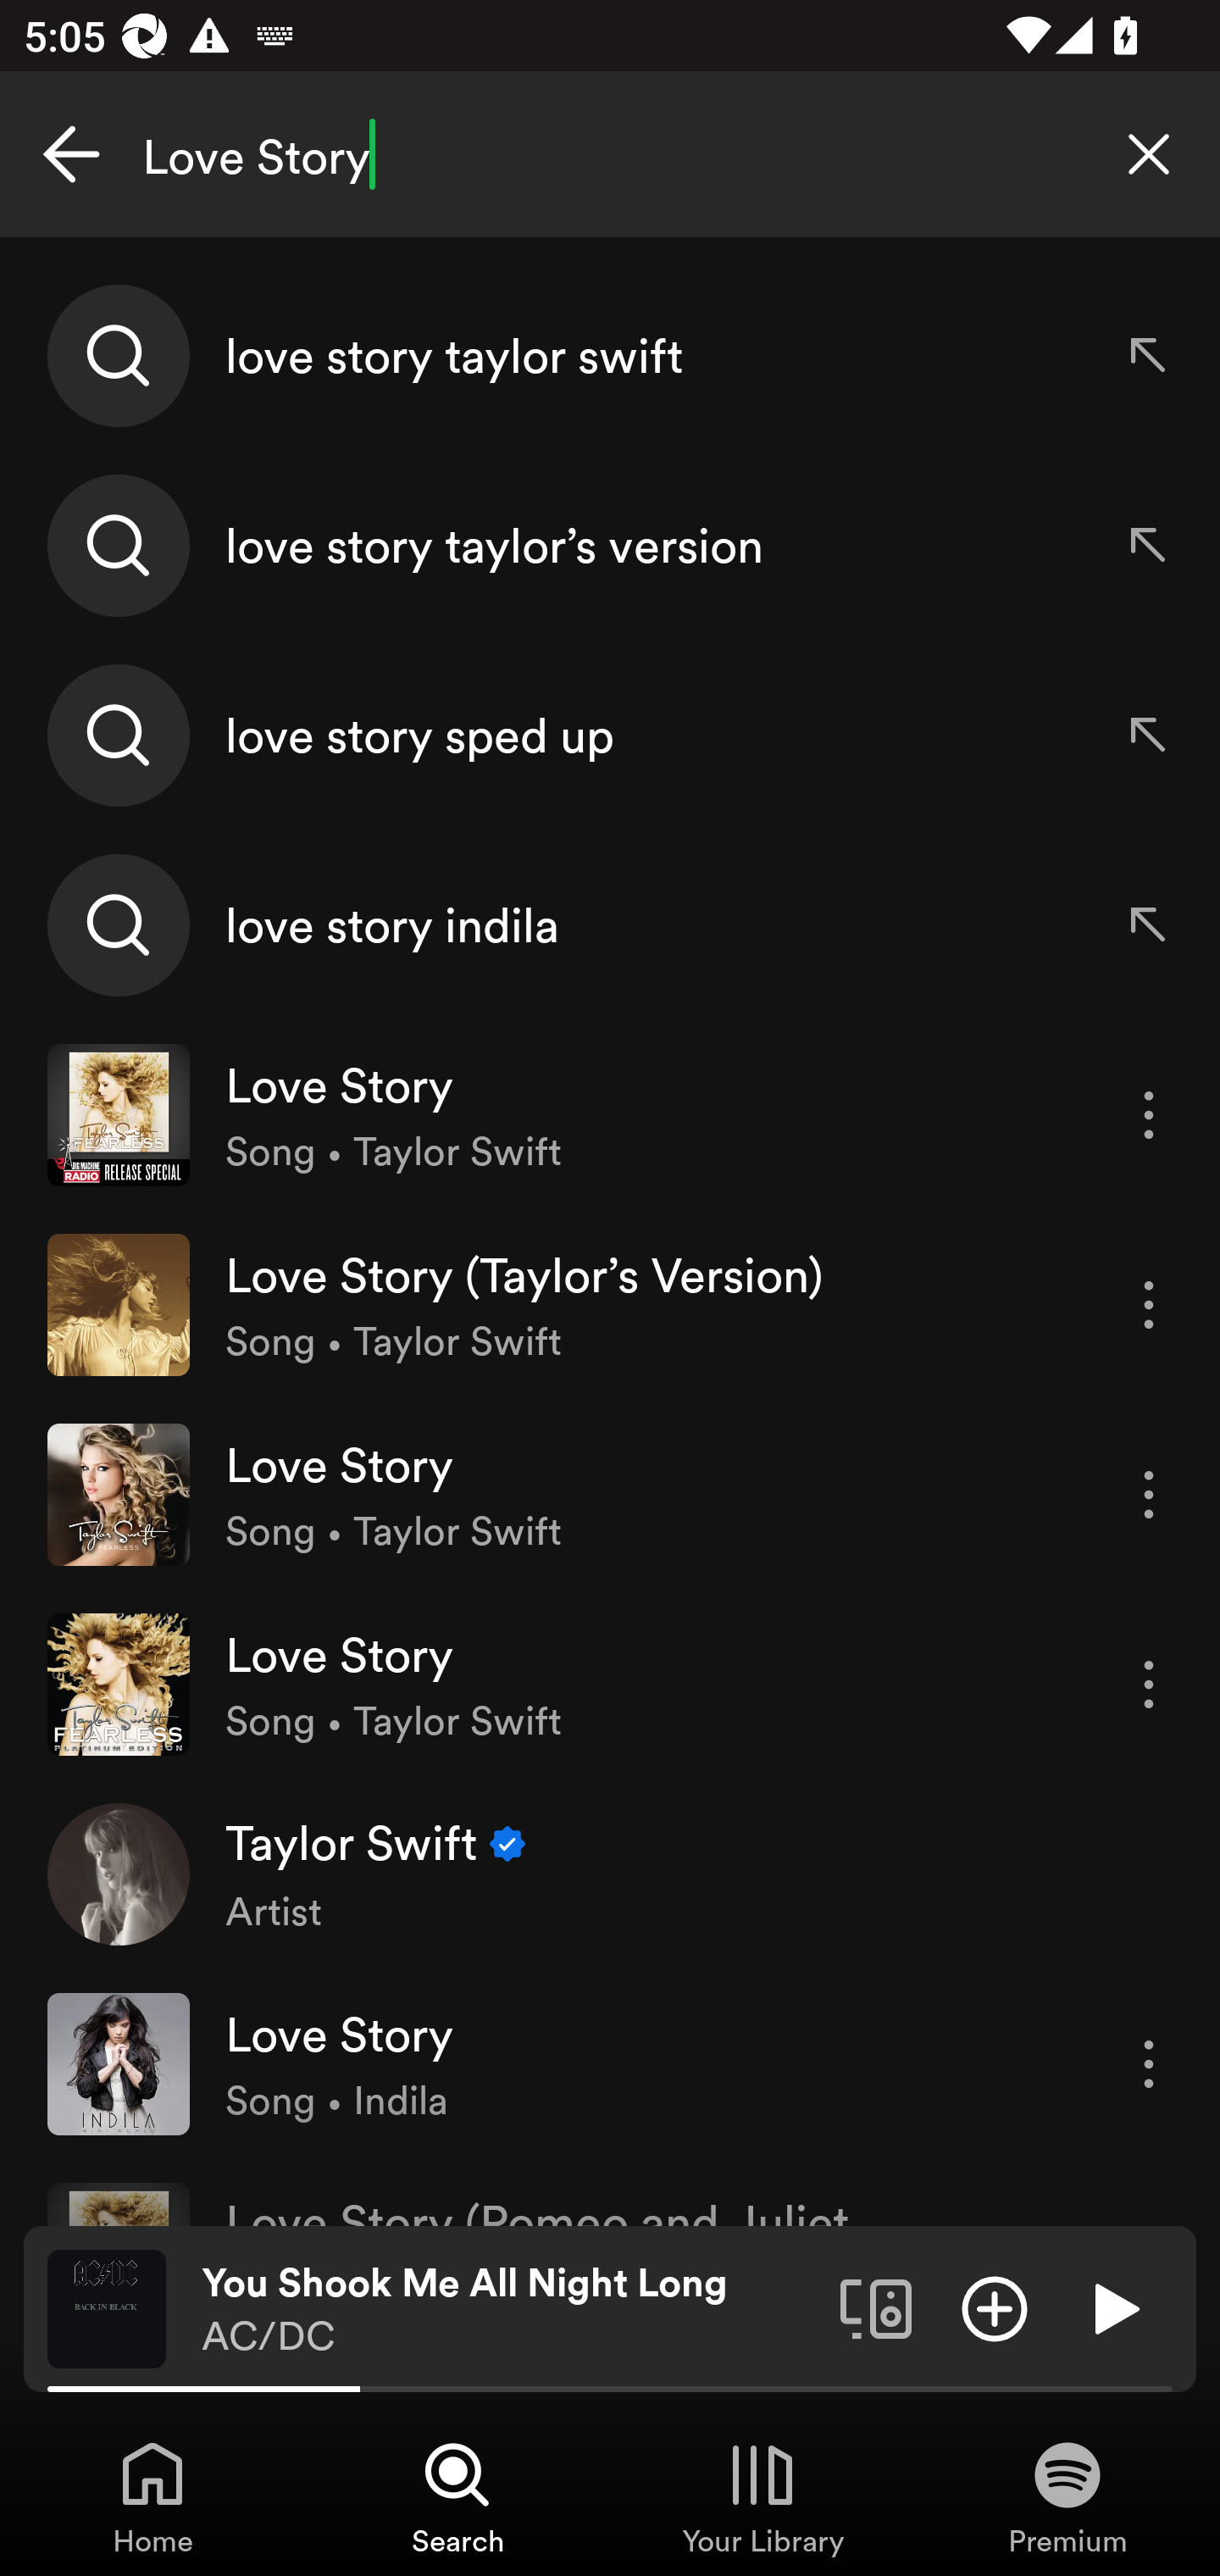 Image resolution: width=1220 pixels, height=2576 pixels. What do you see at coordinates (610, 546) in the screenshot?
I see `love story taylor’s version` at bounding box center [610, 546].